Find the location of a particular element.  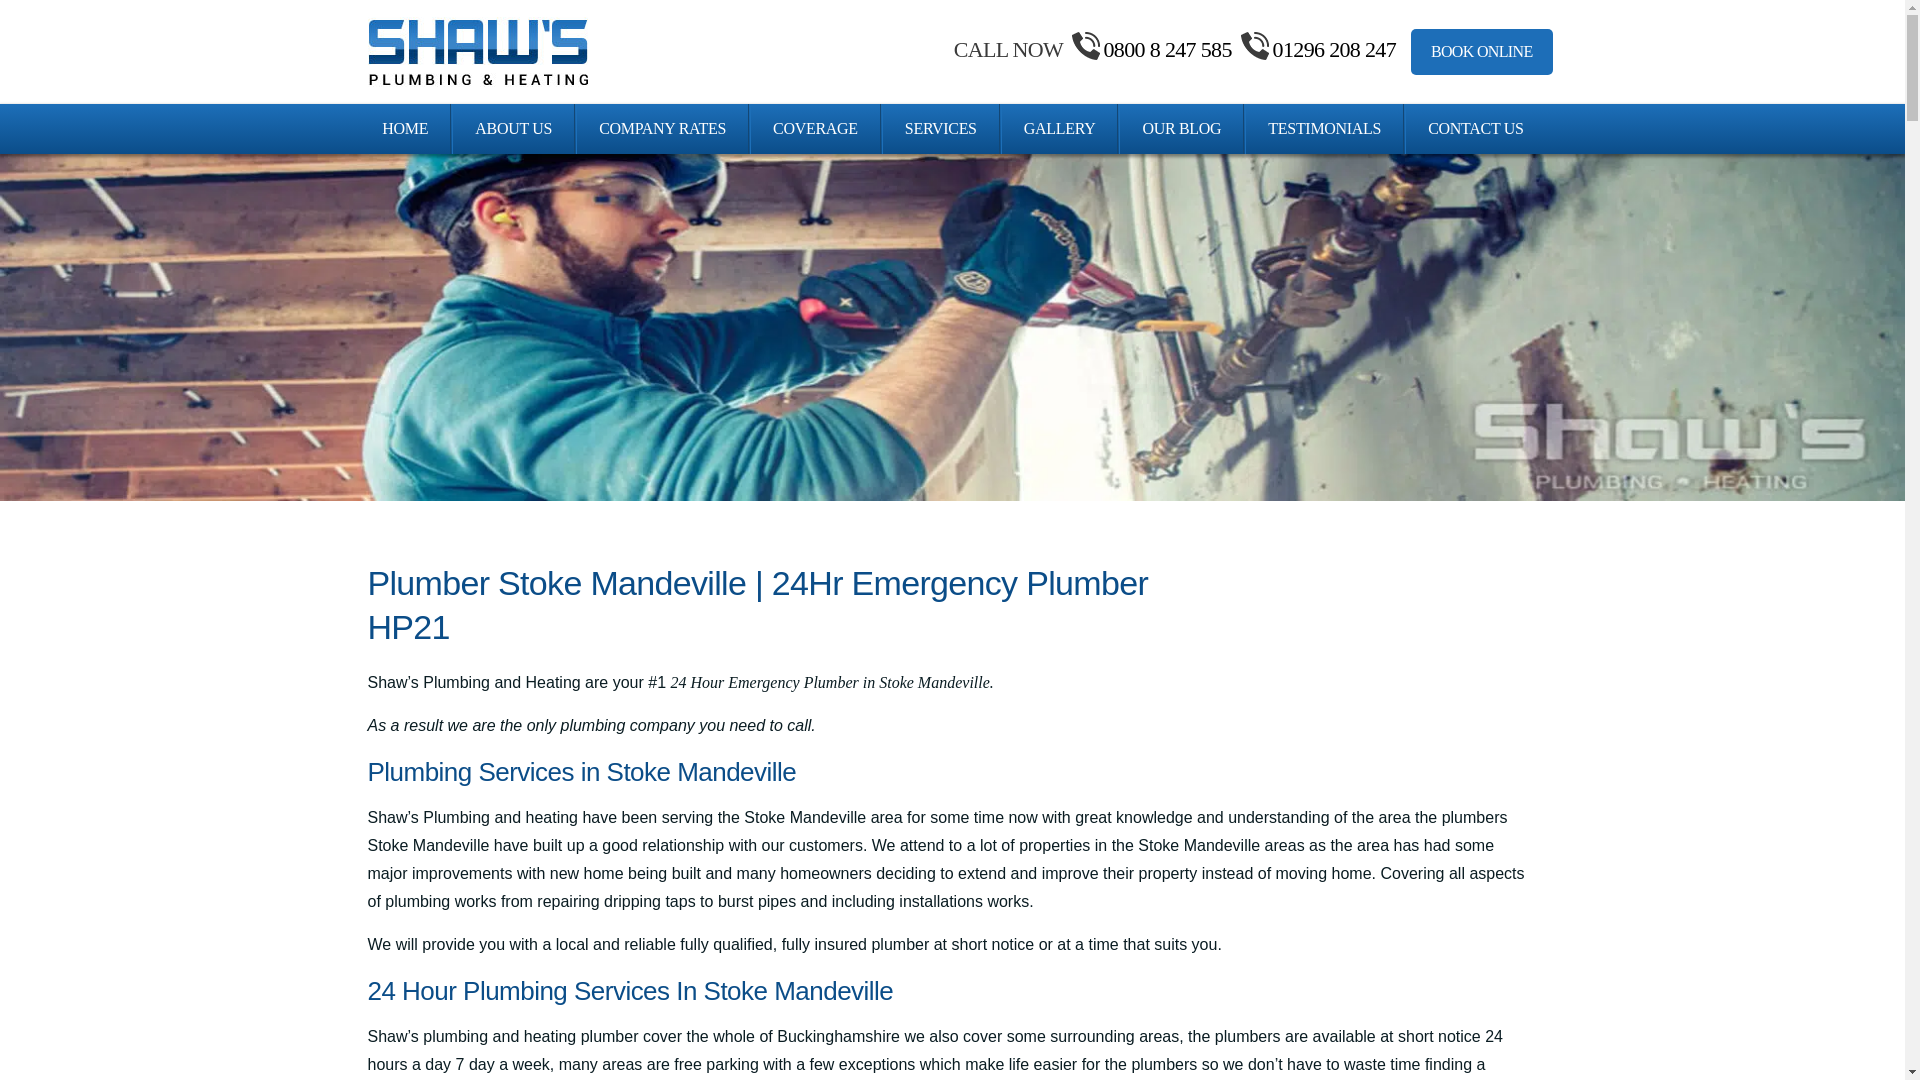

TESTIMONIALS is located at coordinates (1324, 128).